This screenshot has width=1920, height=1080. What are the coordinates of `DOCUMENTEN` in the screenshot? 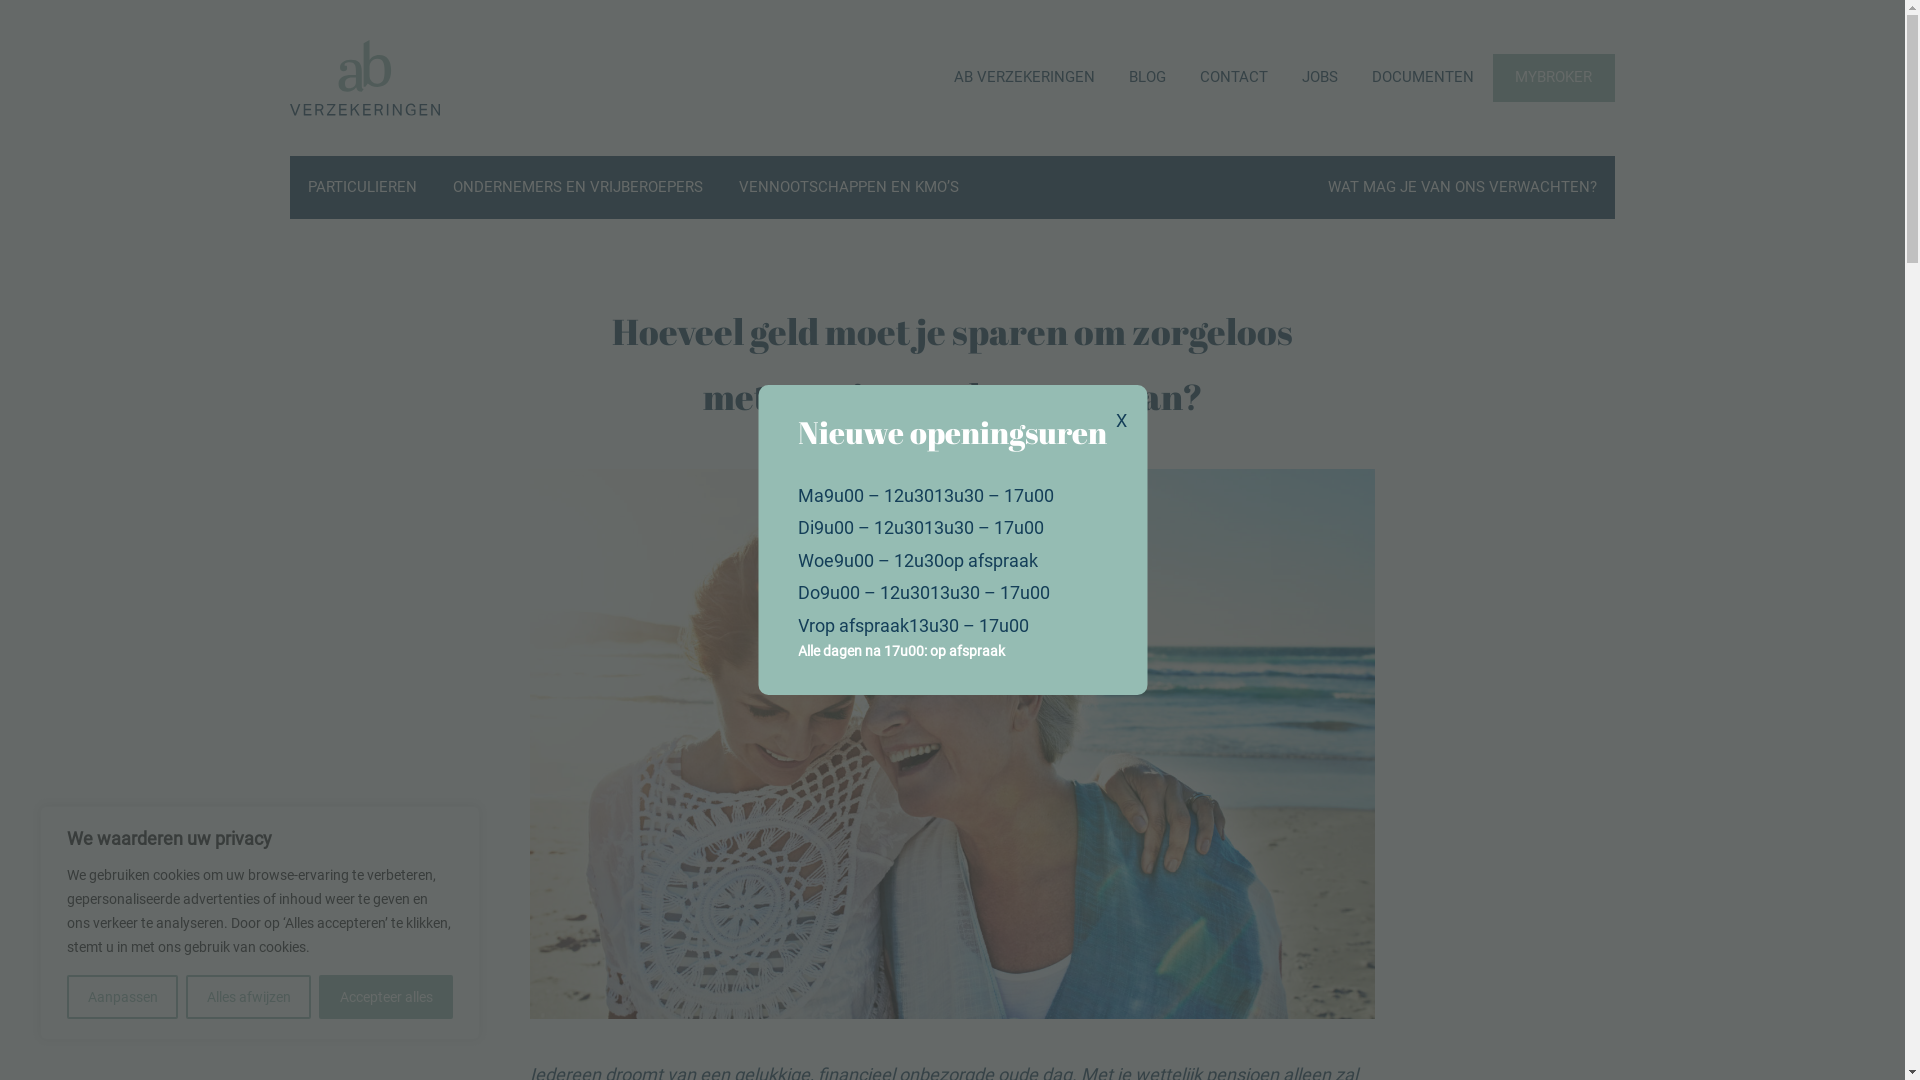 It's located at (1423, 78).